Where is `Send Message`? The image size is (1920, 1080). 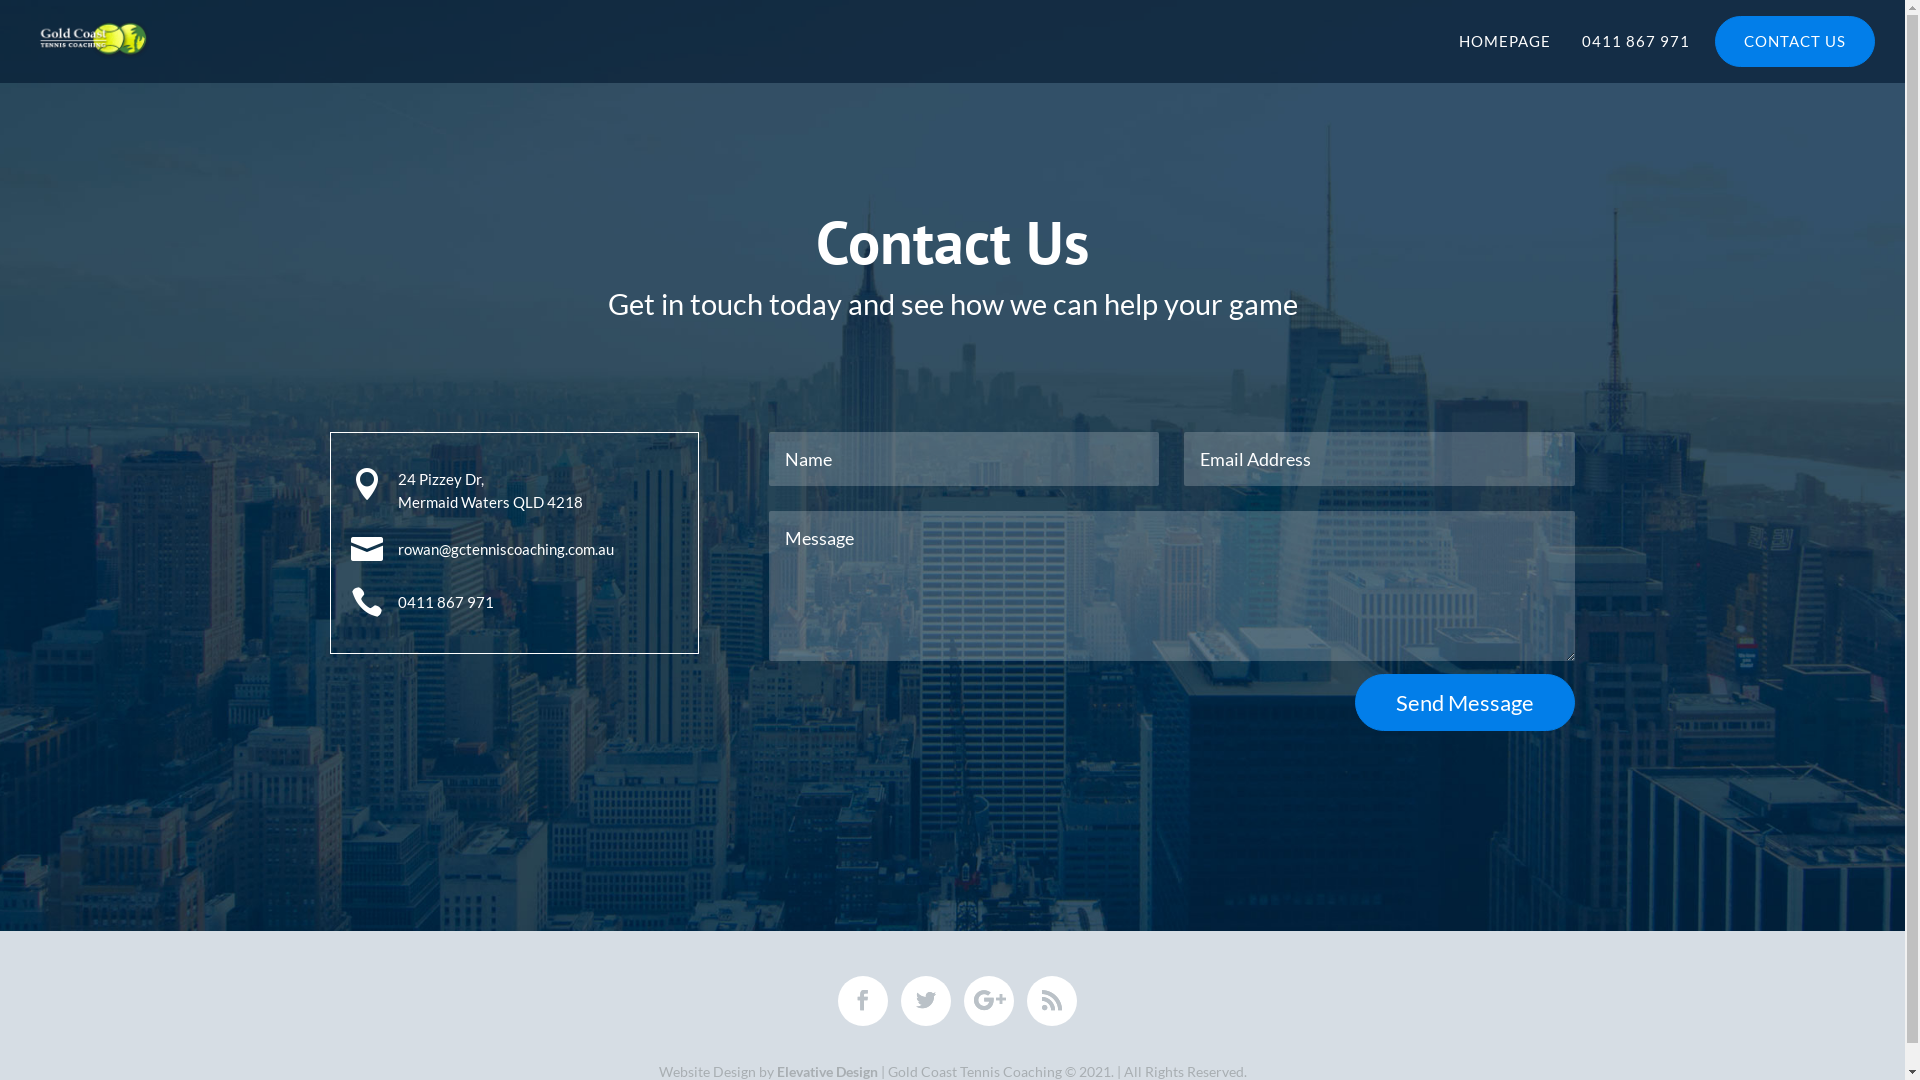
Send Message is located at coordinates (1465, 702).